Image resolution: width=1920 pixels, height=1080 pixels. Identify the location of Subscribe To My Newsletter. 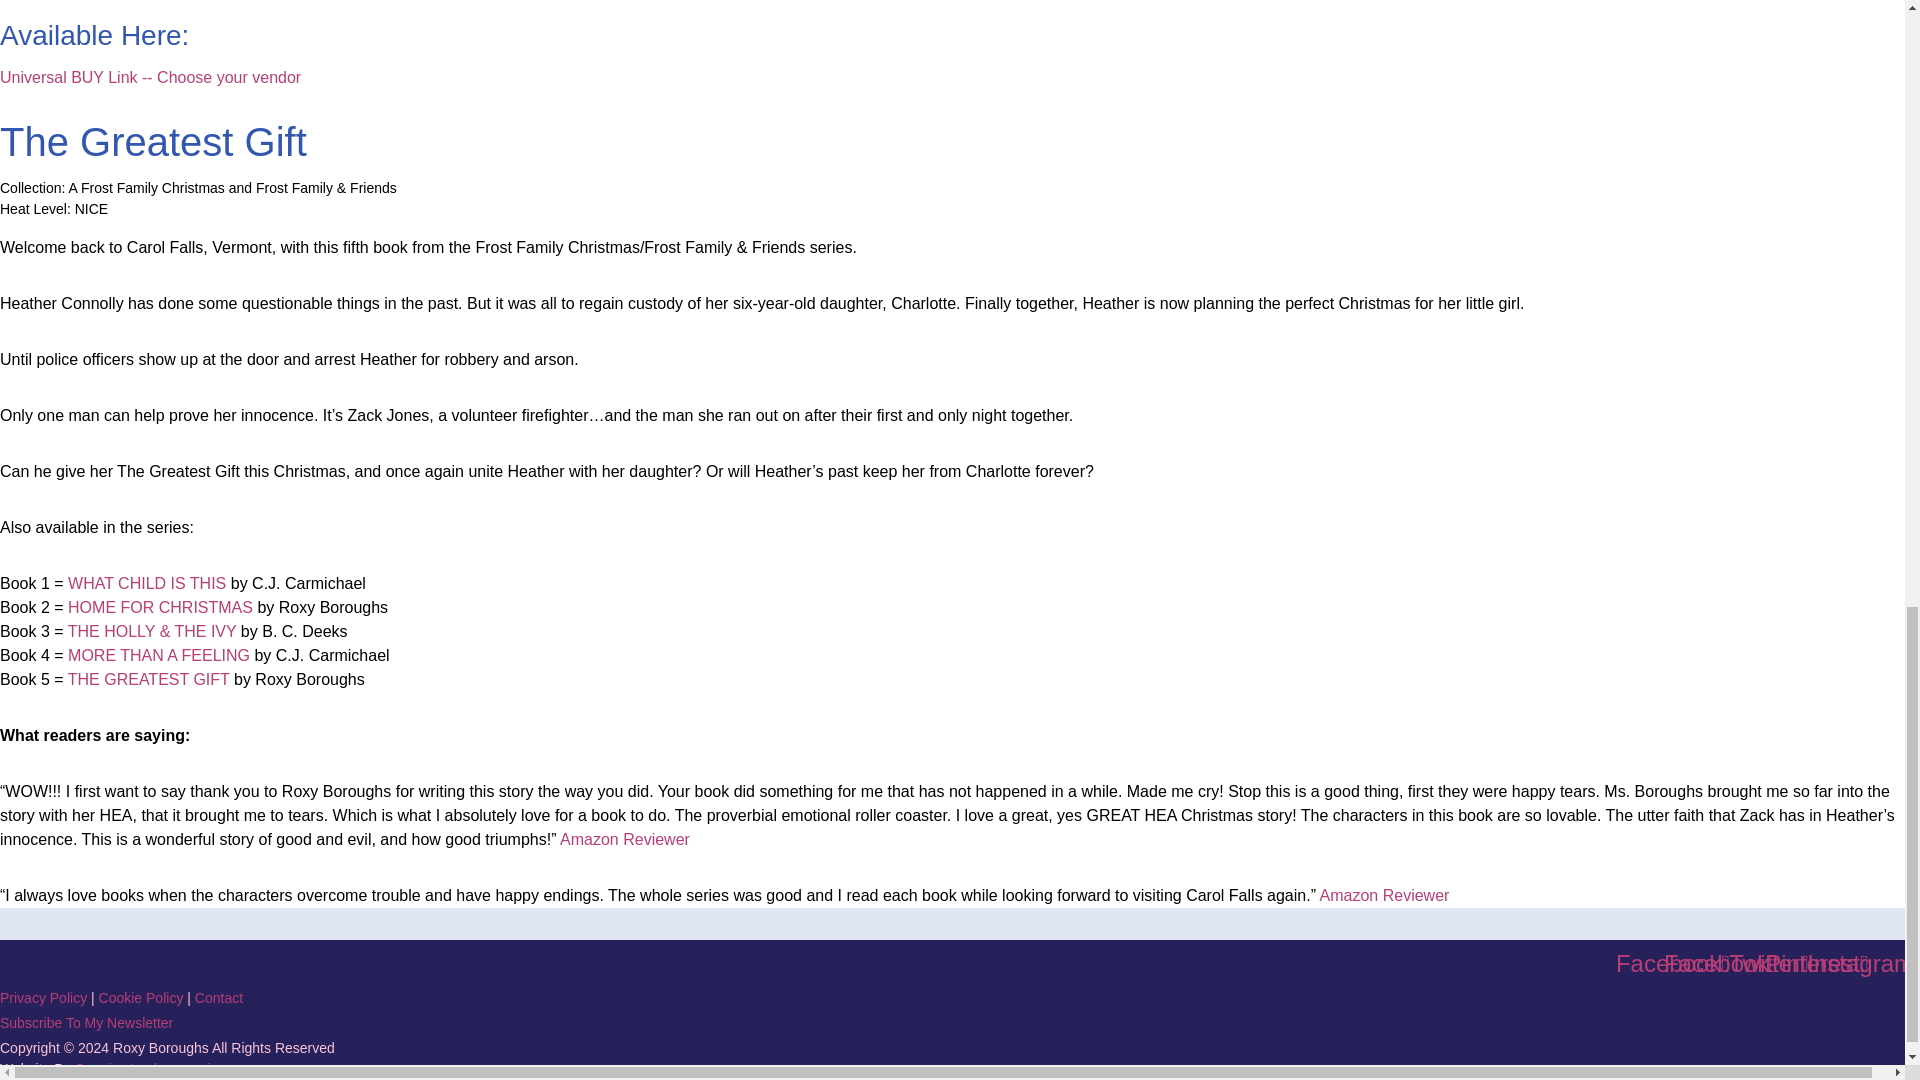
(86, 1023).